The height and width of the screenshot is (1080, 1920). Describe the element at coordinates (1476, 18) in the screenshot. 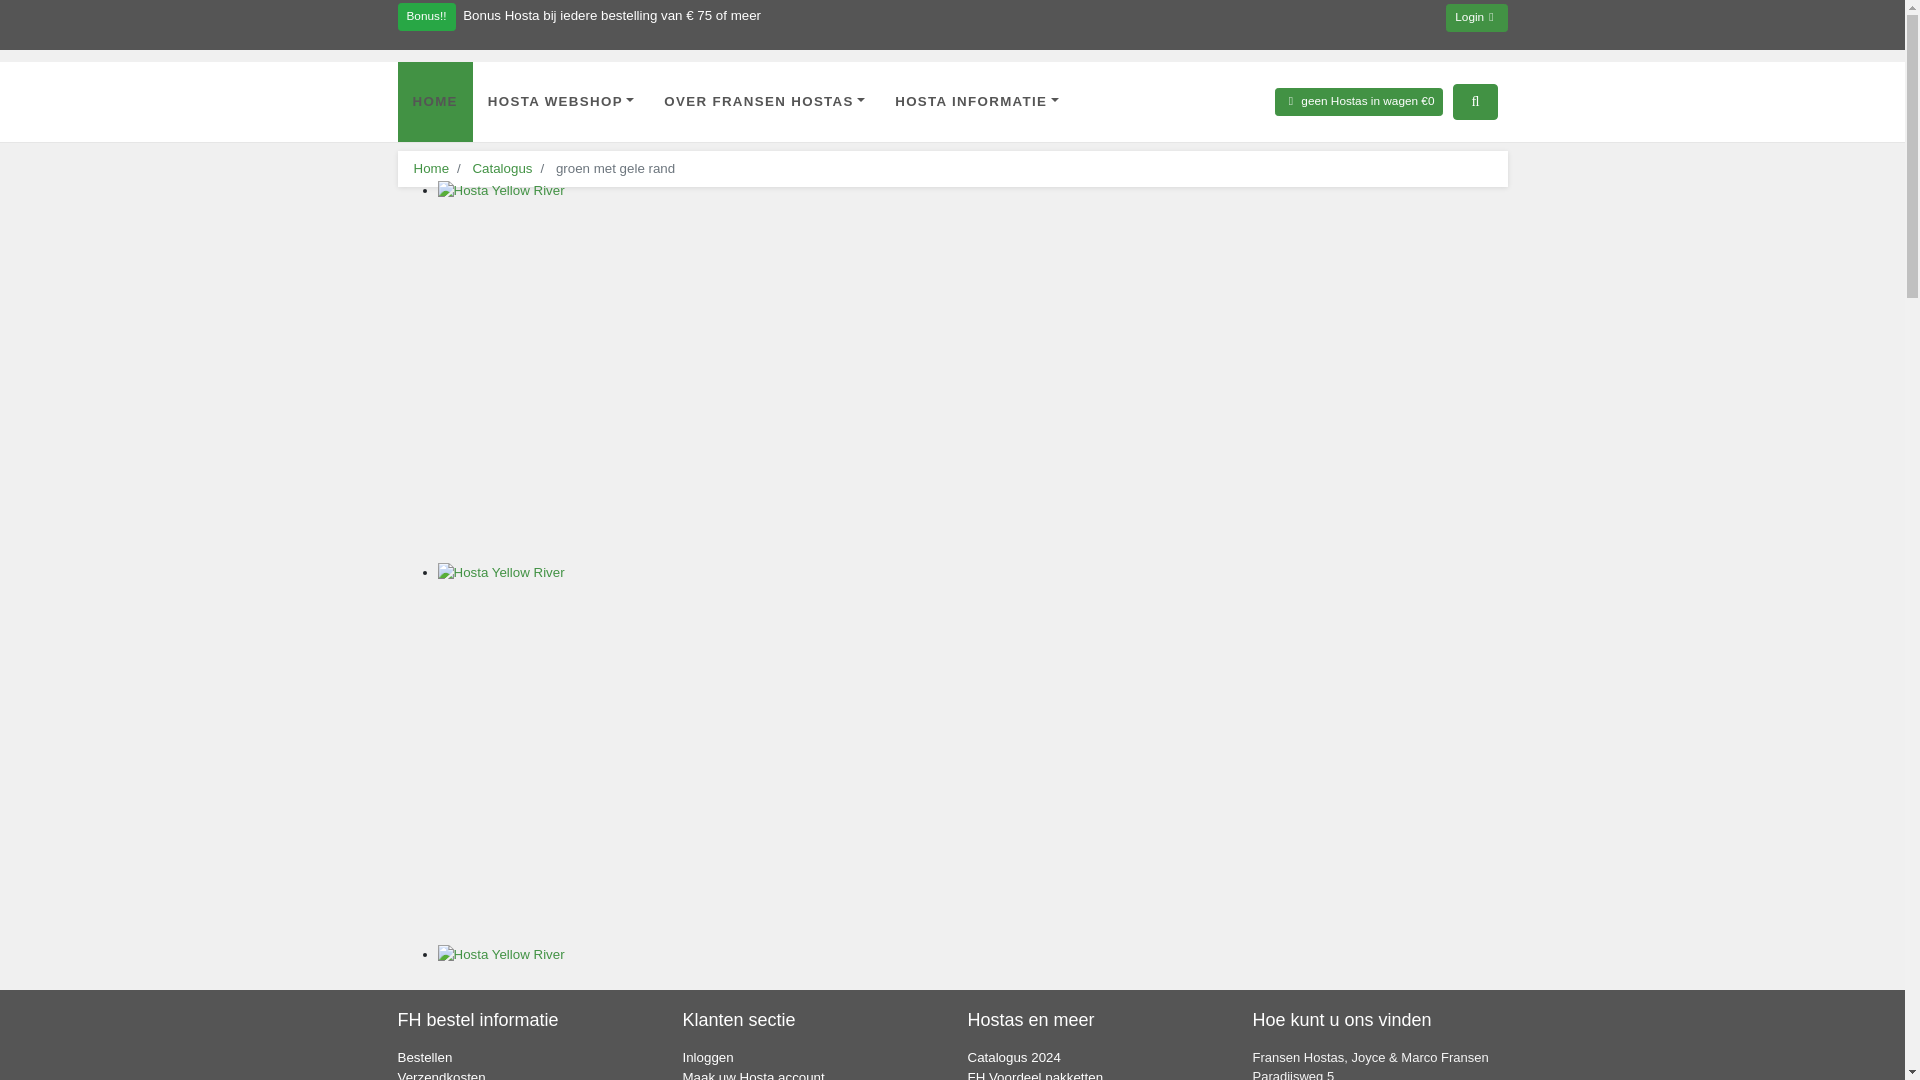

I see `login or create your own account` at that location.